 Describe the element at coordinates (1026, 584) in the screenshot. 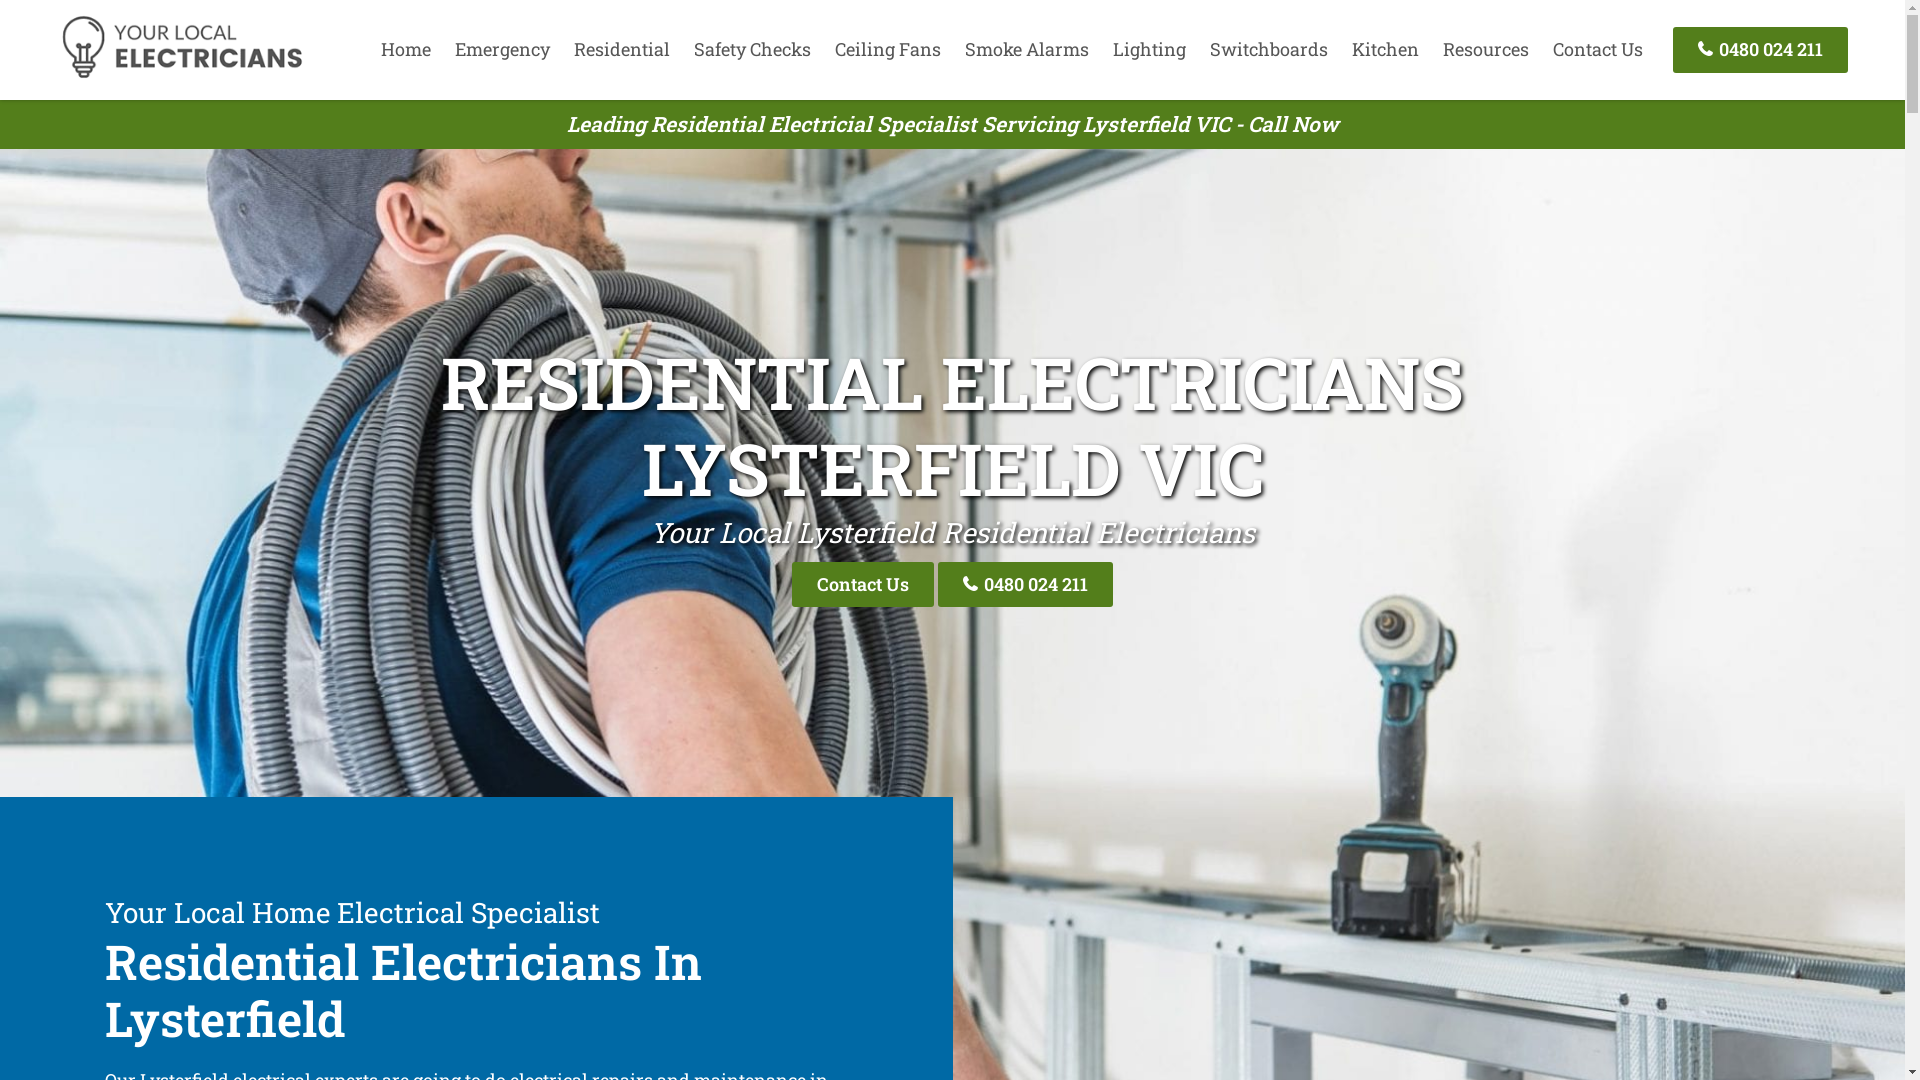

I see `0480 024 211` at that location.